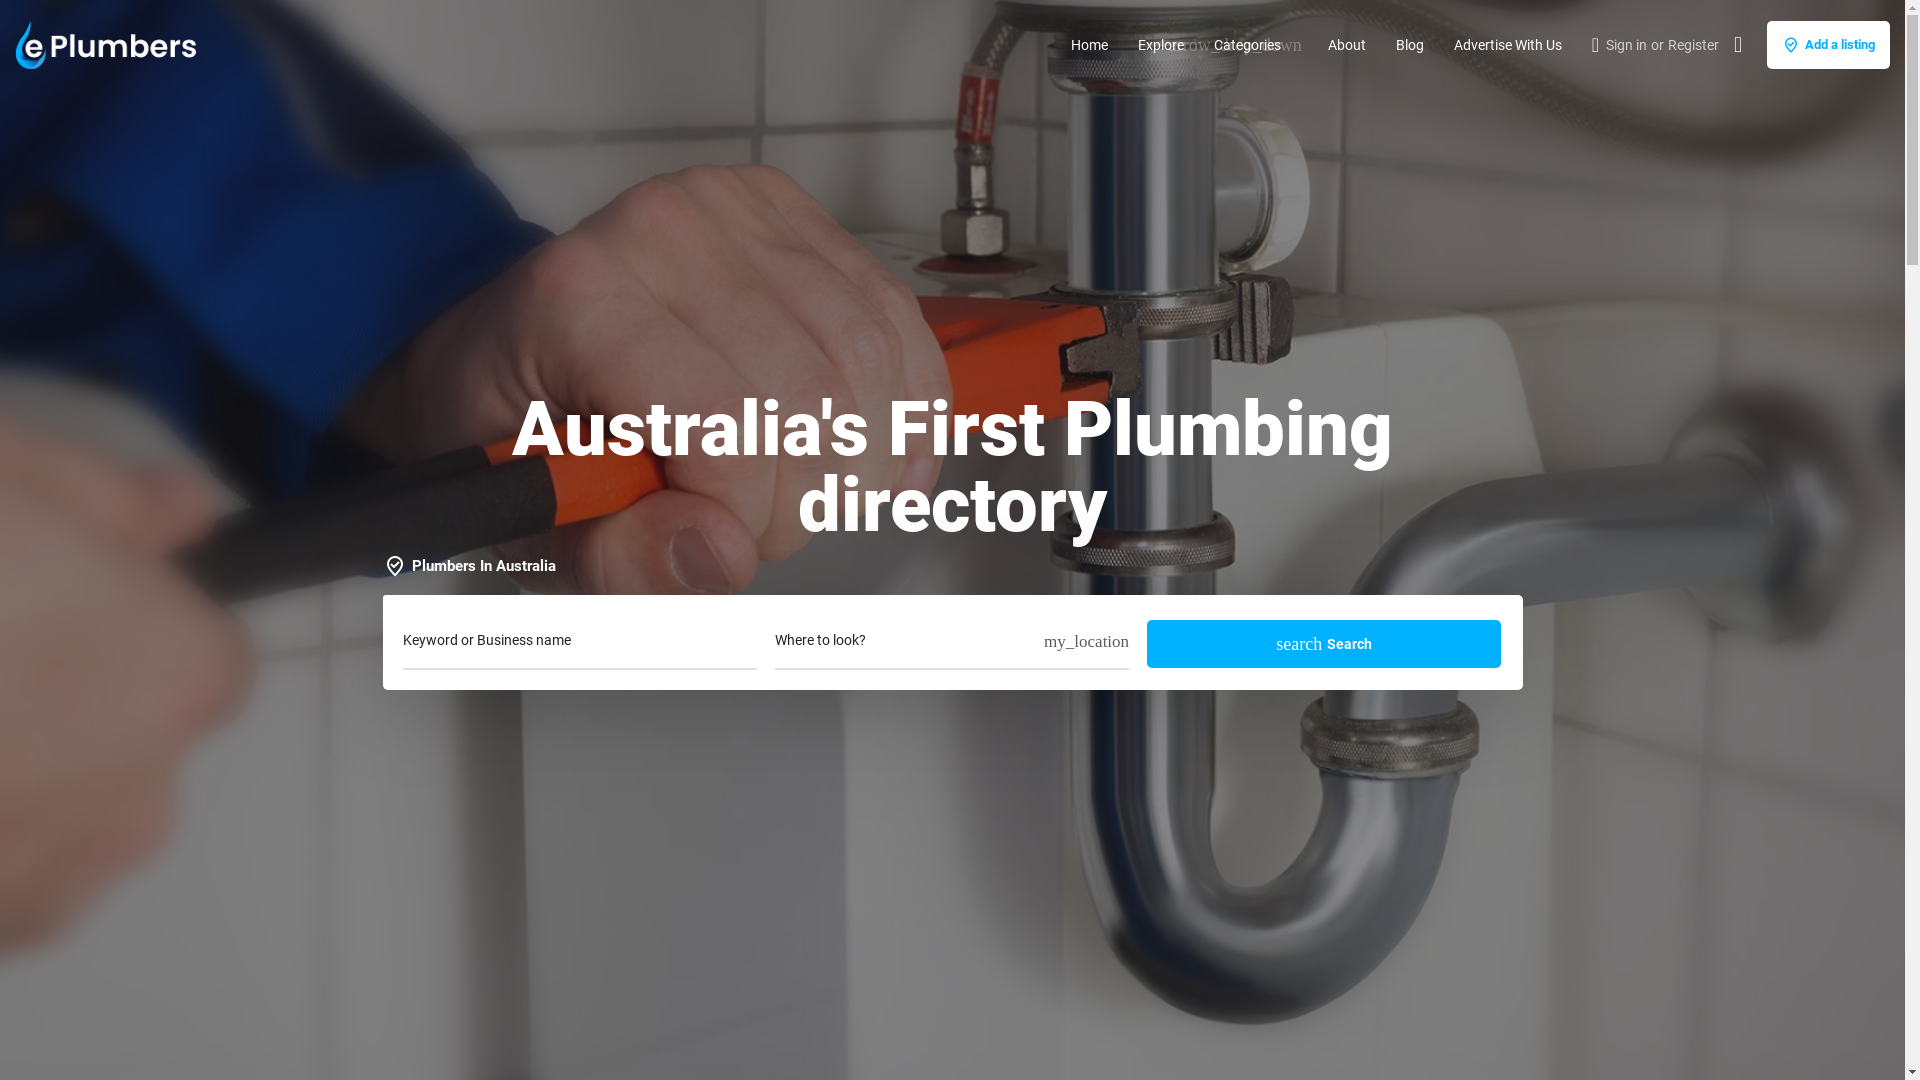  I want to click on Register, so click(1694, 44).